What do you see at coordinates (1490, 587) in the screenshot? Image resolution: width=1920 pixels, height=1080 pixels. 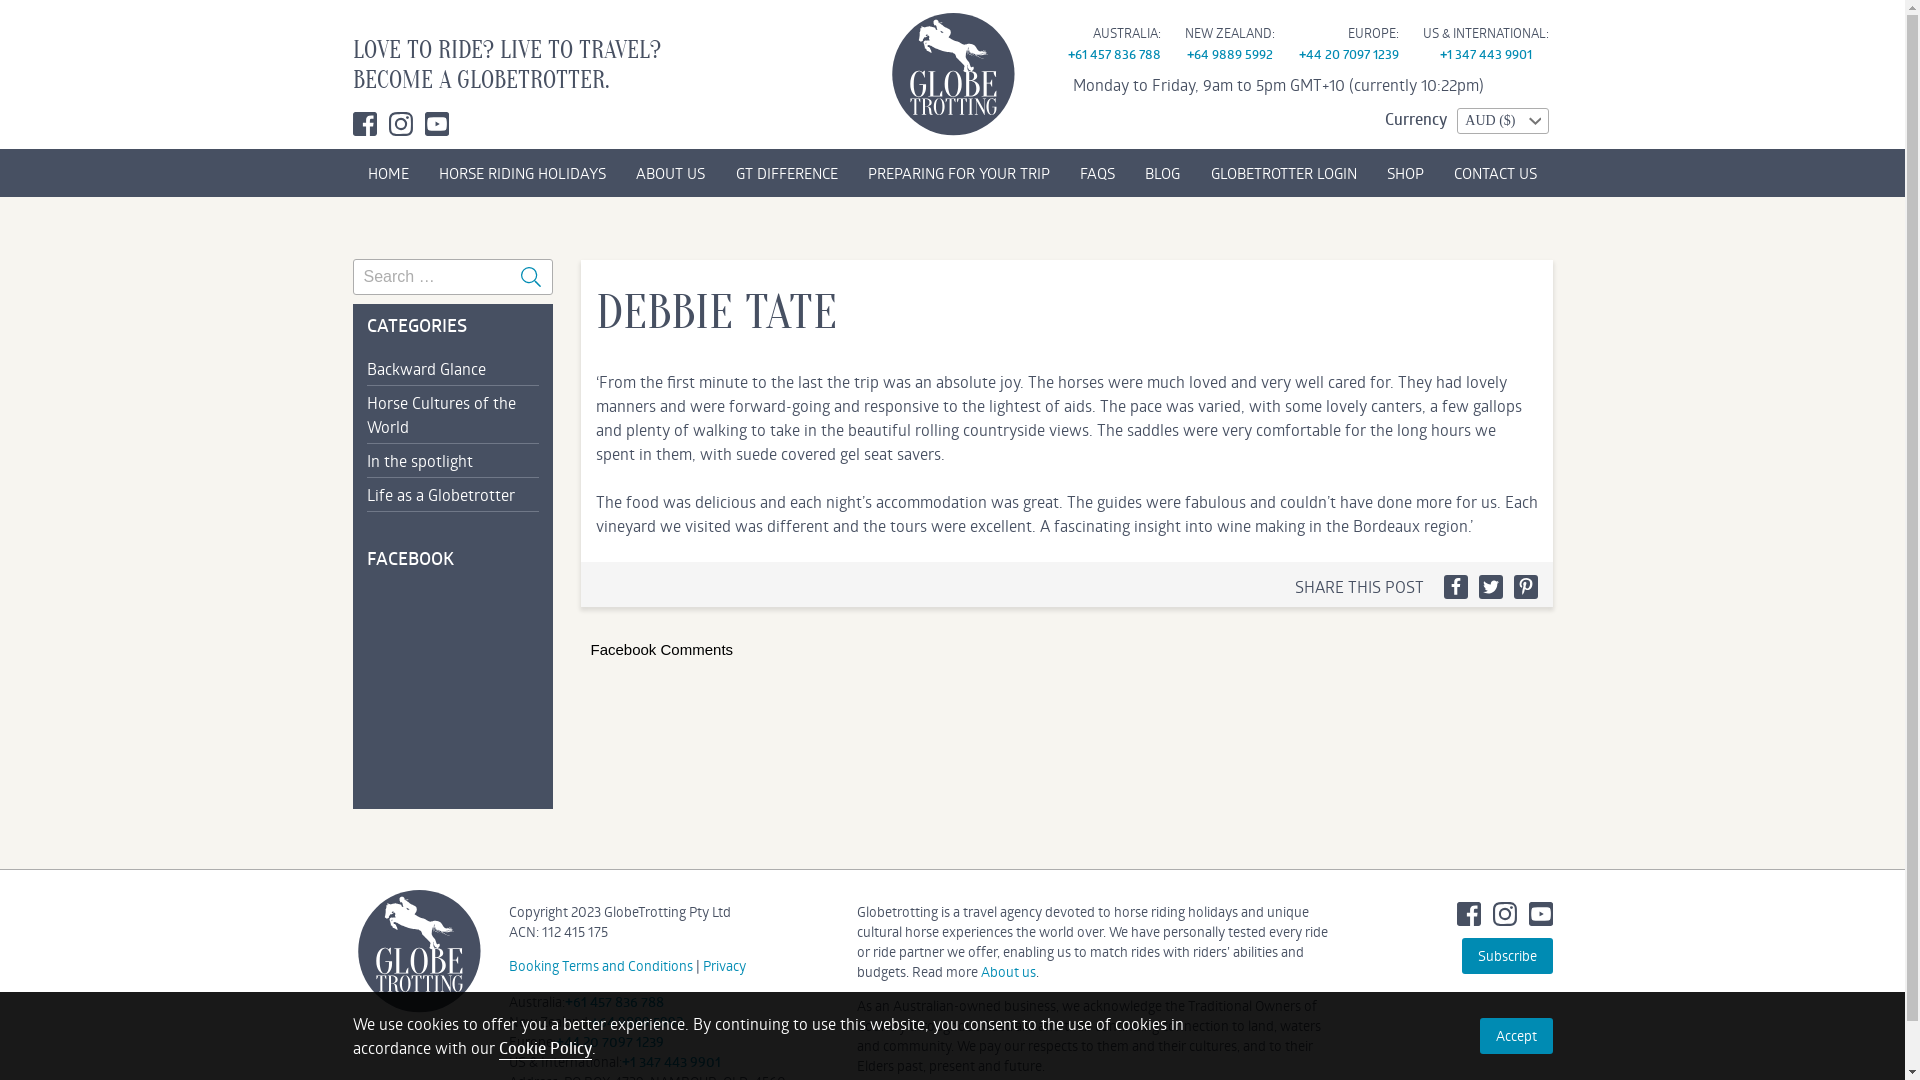 I see `Share on Twitter` at bounding box center [1490, 587].